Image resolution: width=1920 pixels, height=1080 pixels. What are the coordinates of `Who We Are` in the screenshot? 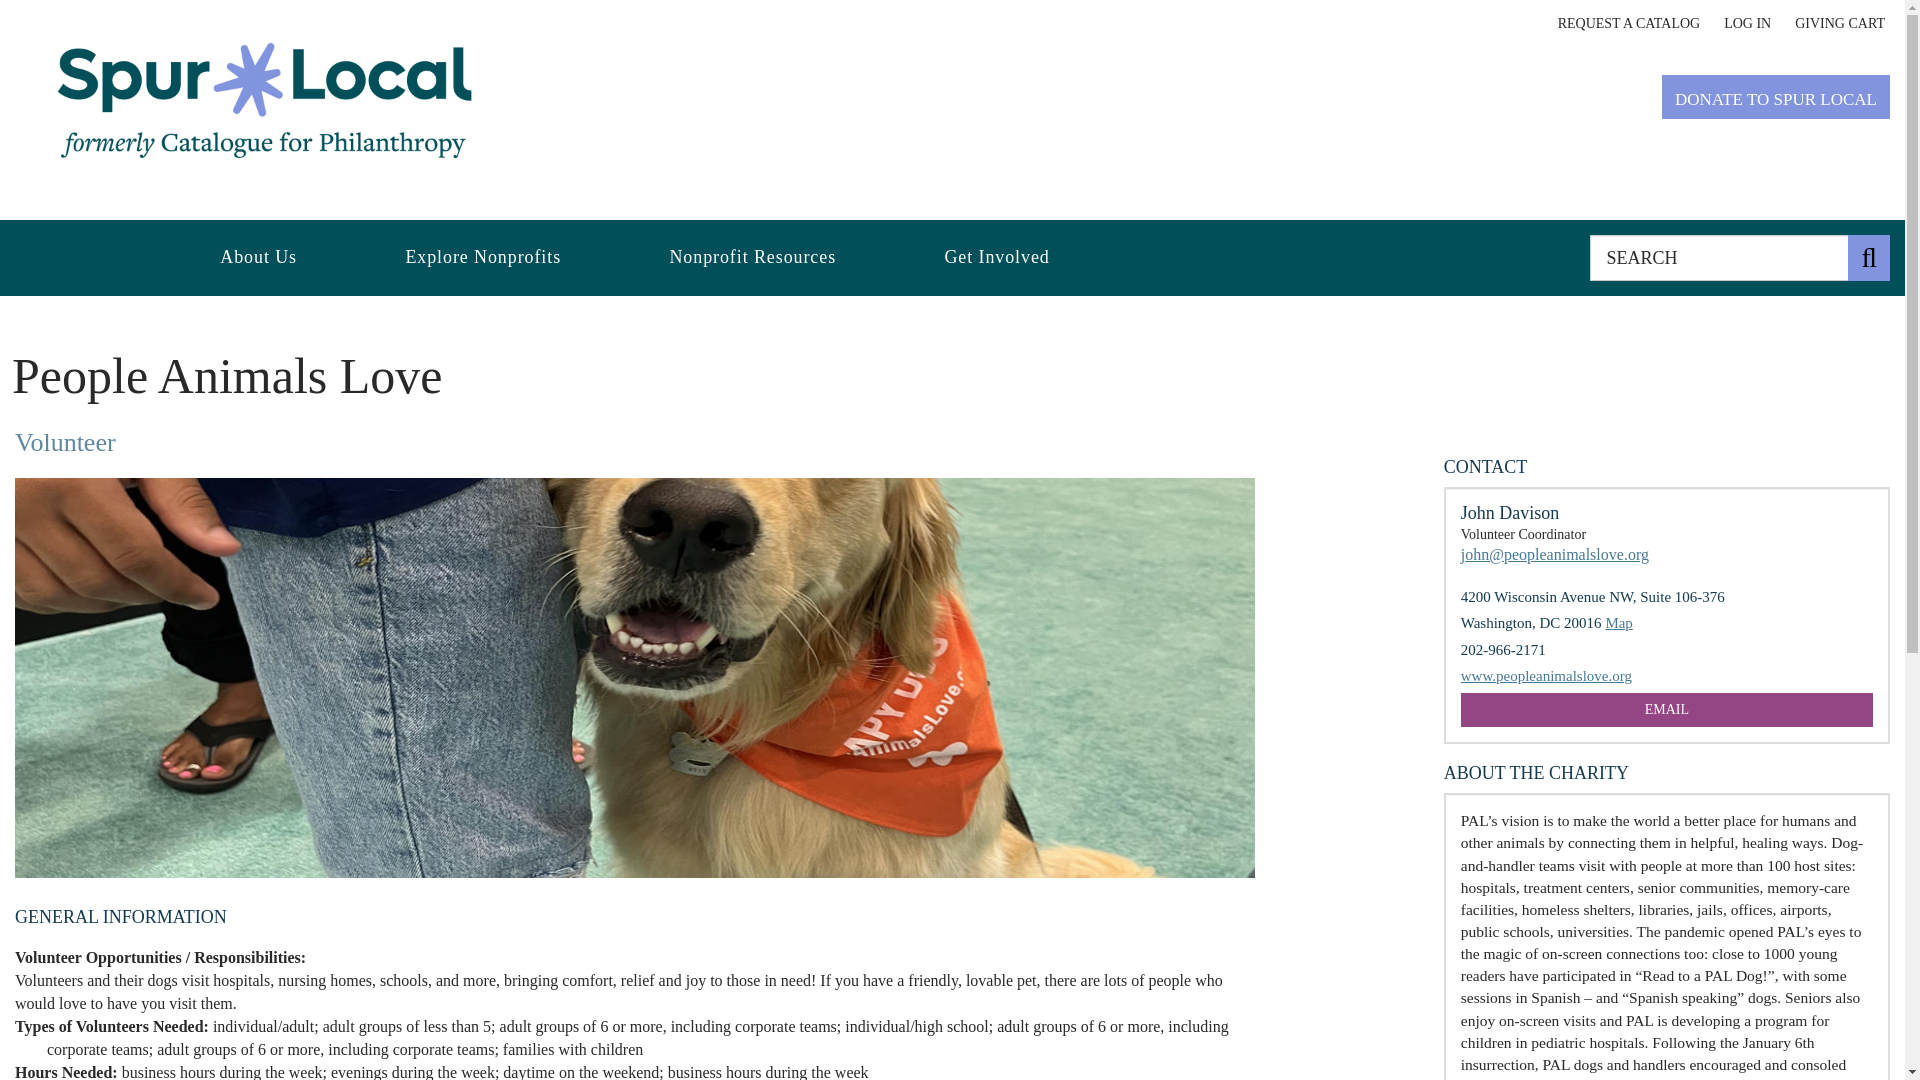 It's located at (258, 258).